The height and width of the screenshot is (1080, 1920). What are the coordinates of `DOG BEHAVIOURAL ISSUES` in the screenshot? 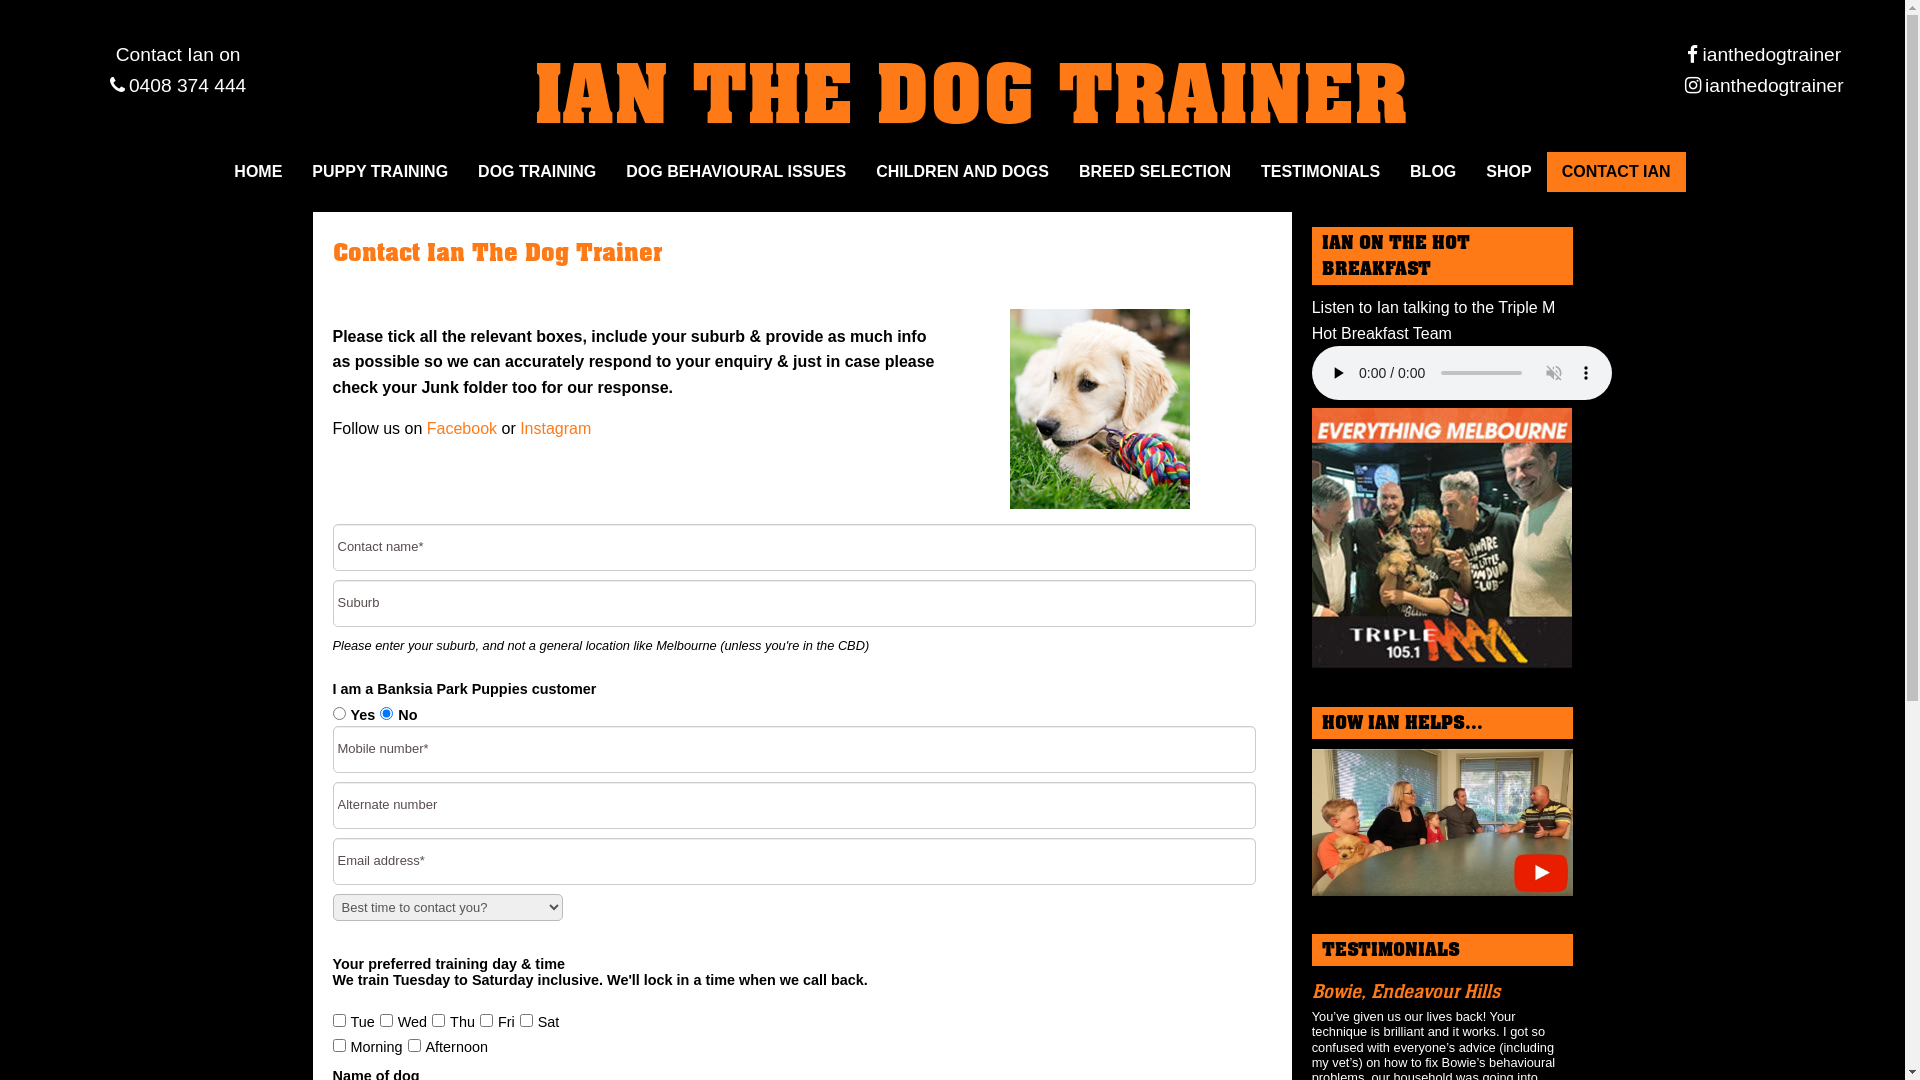 It's located at (736, 172).